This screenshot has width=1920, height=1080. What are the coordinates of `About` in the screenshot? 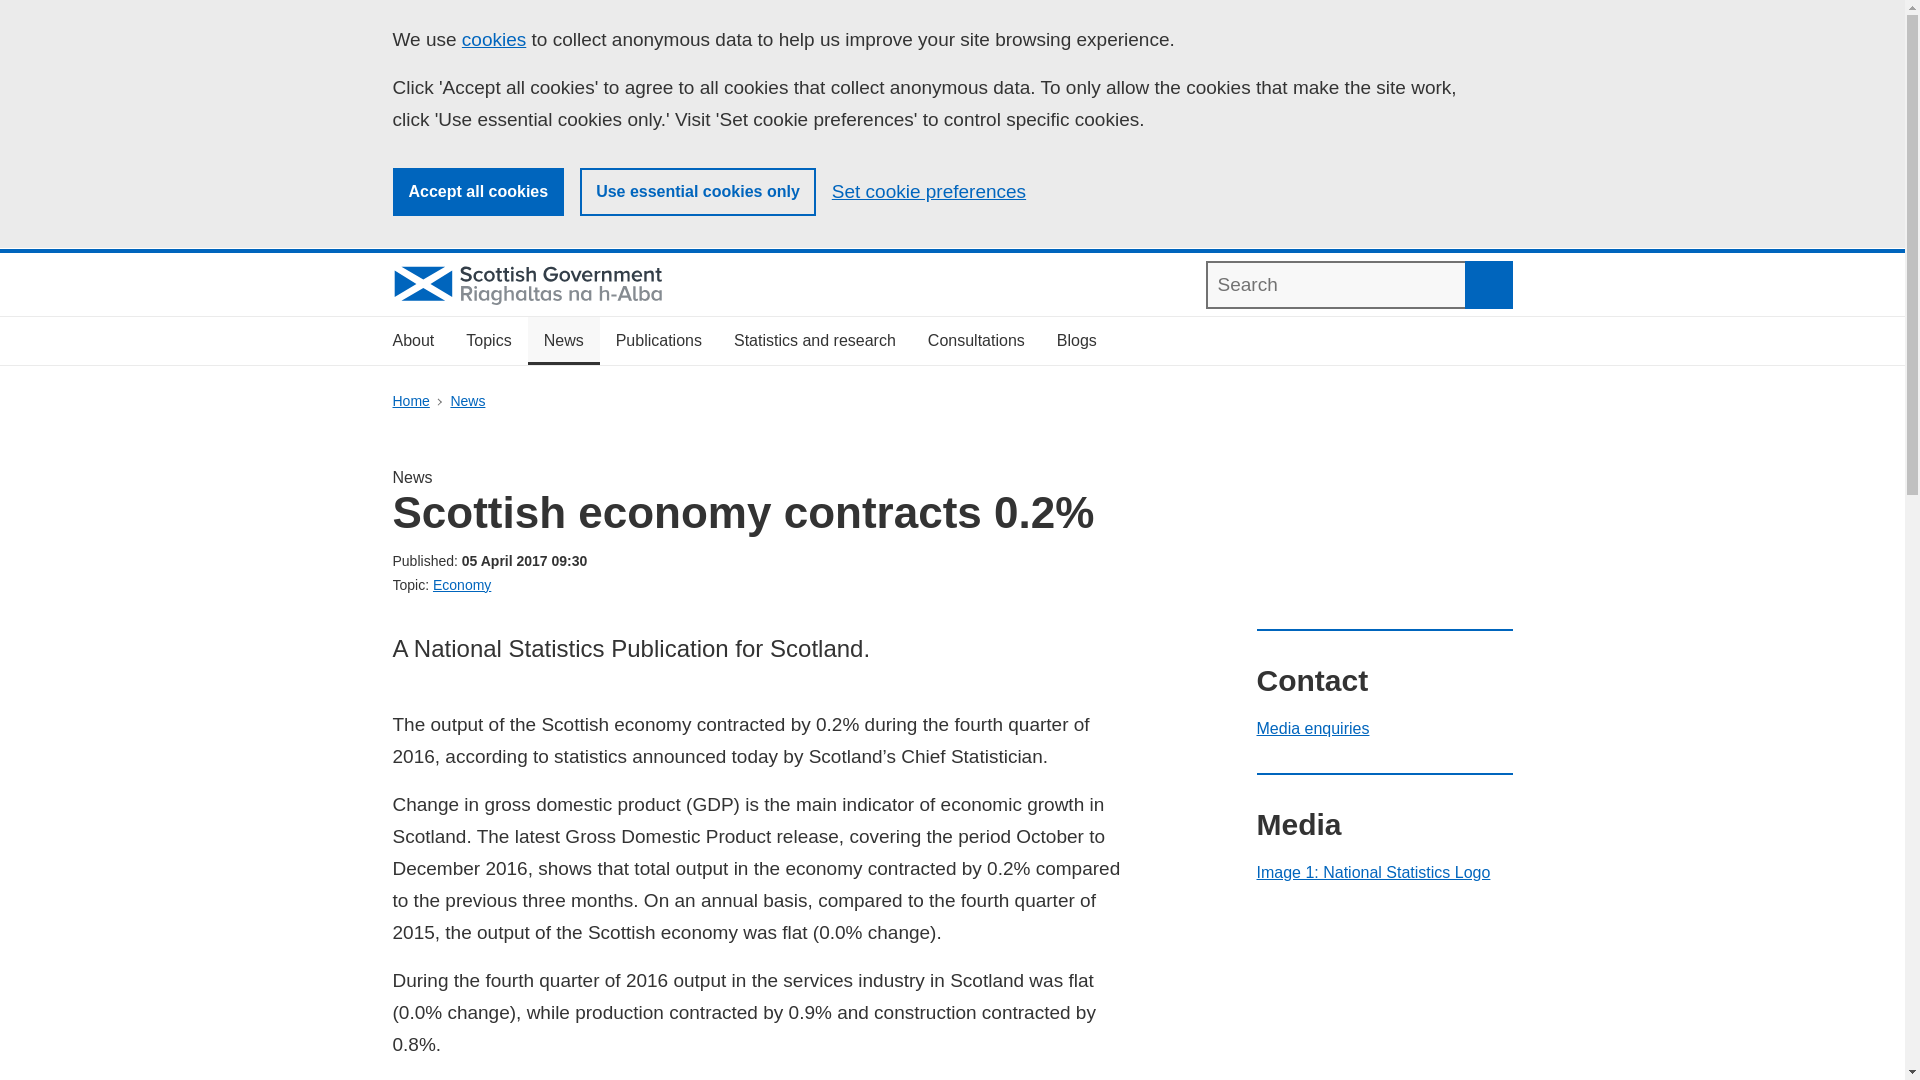 It's located at (412, 341).